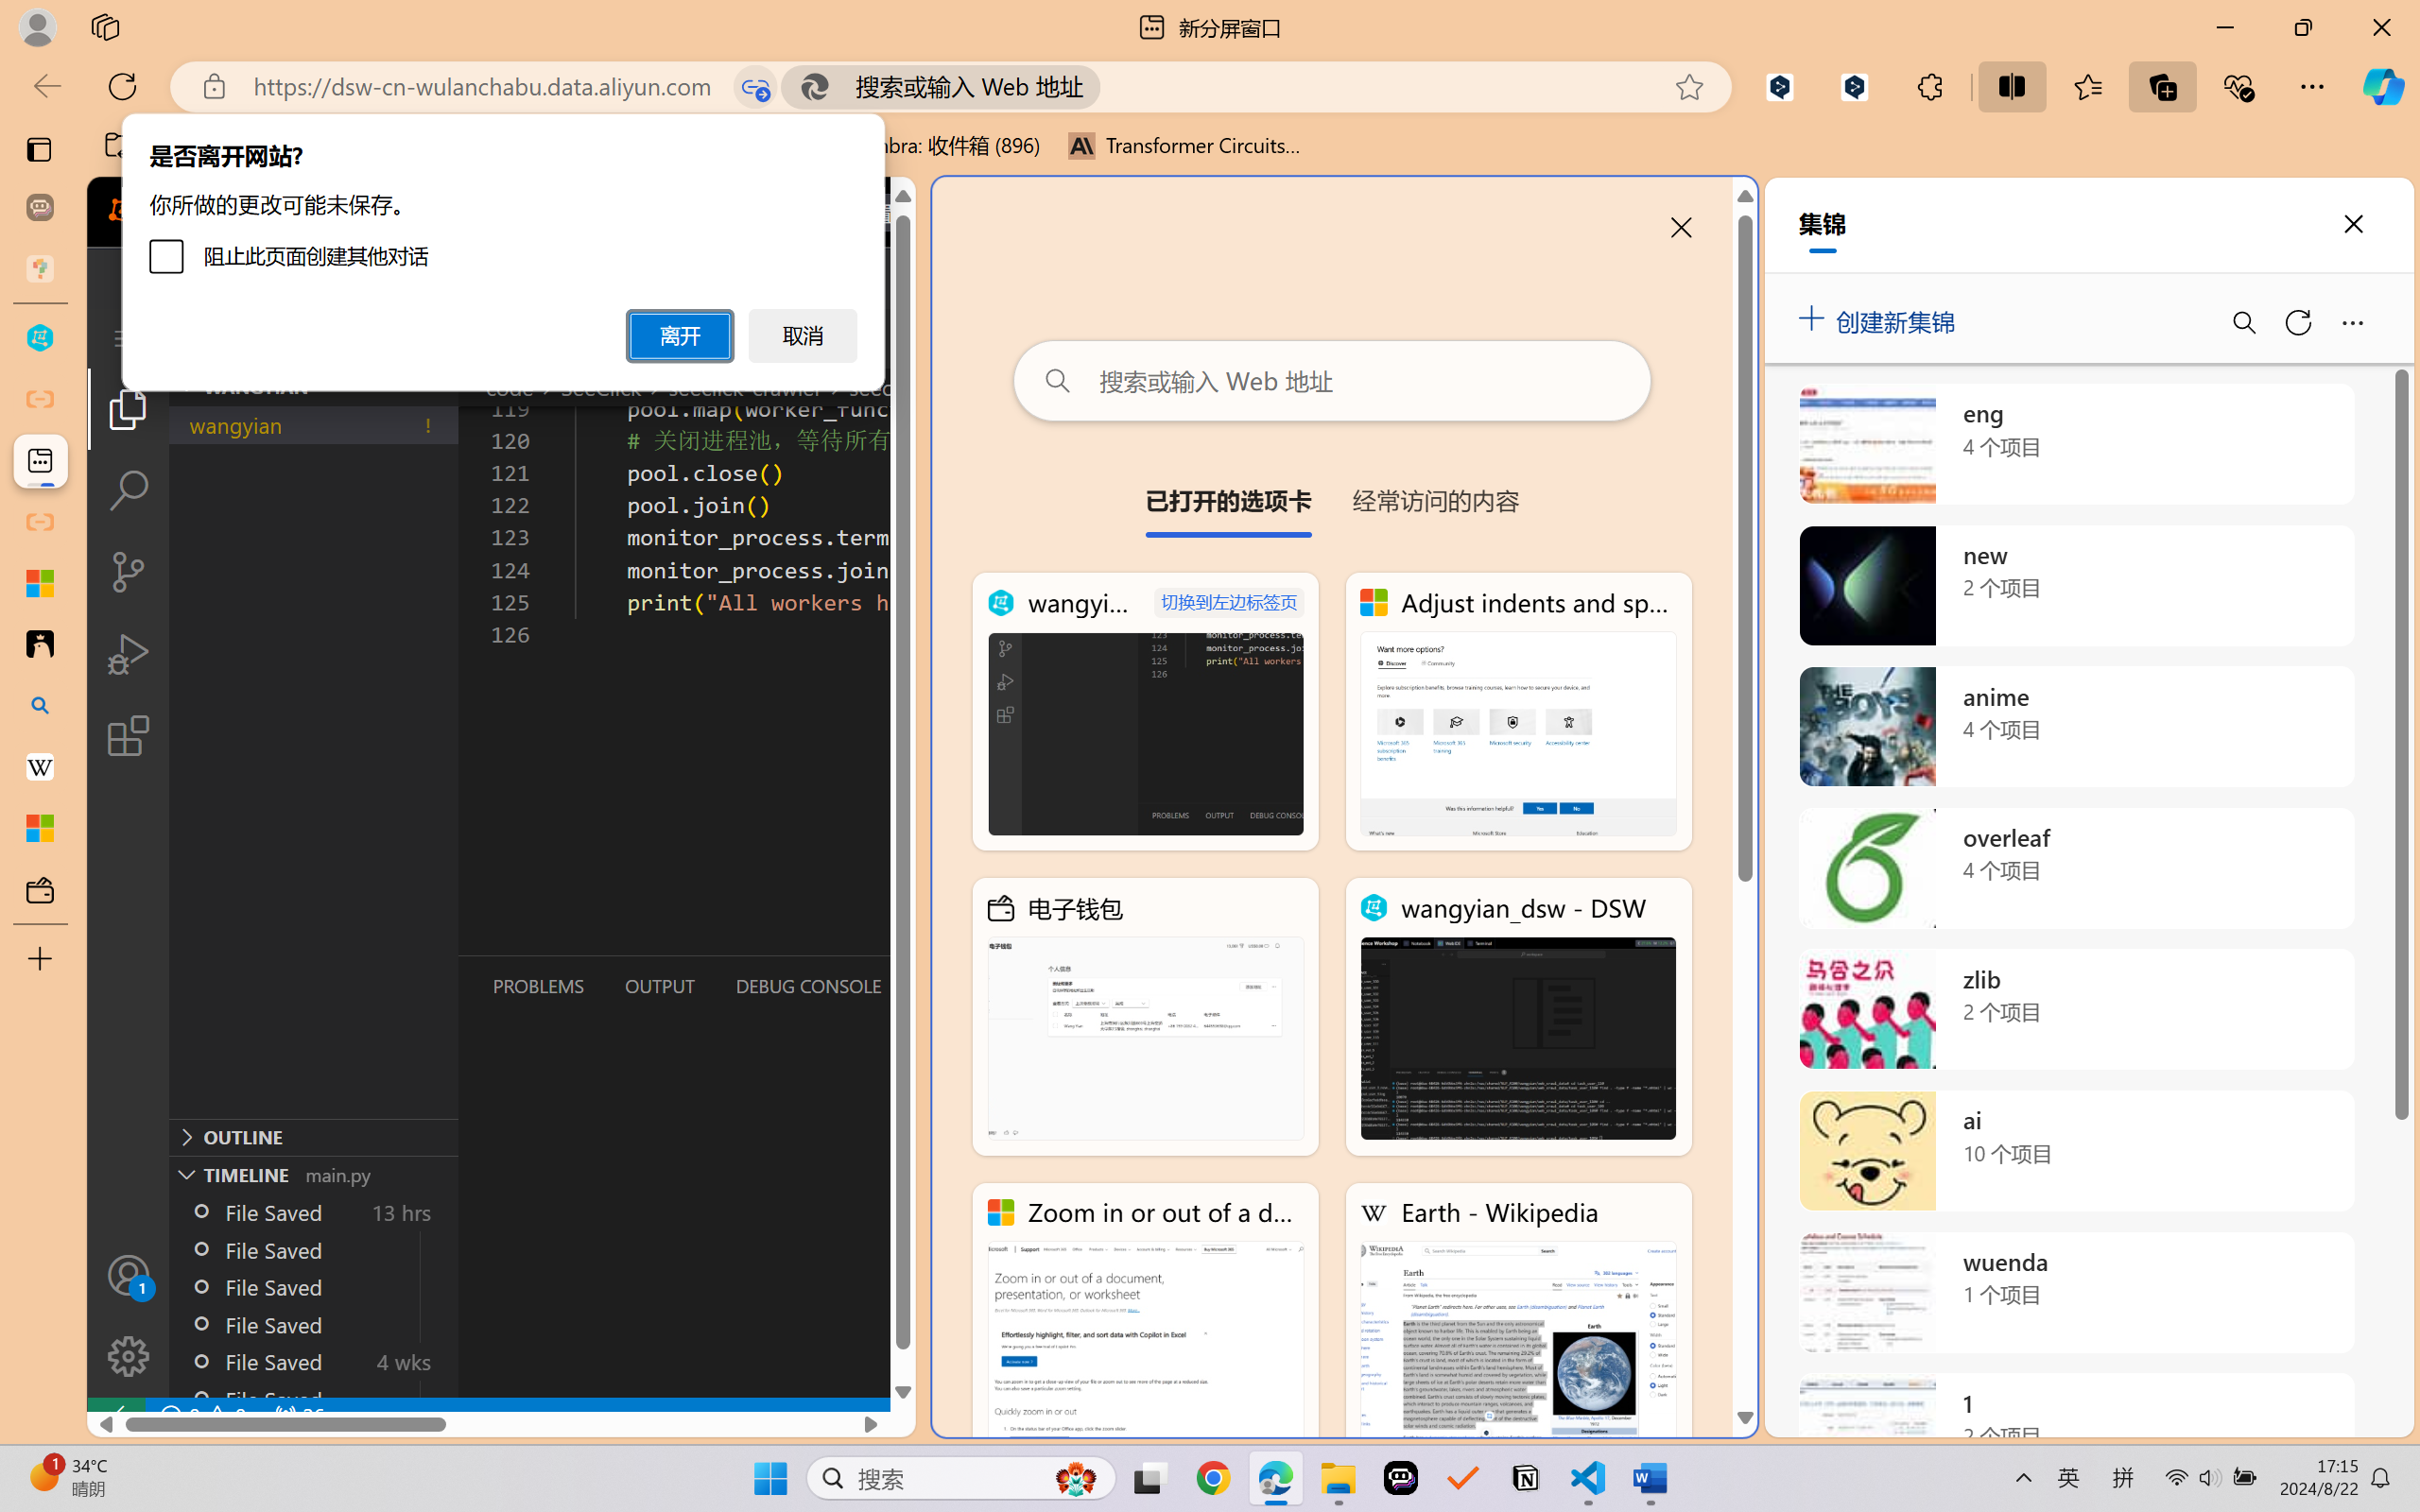 The image size is (2420, 1512). I want to click on Ribbon Display Options, so click(2267, 18).